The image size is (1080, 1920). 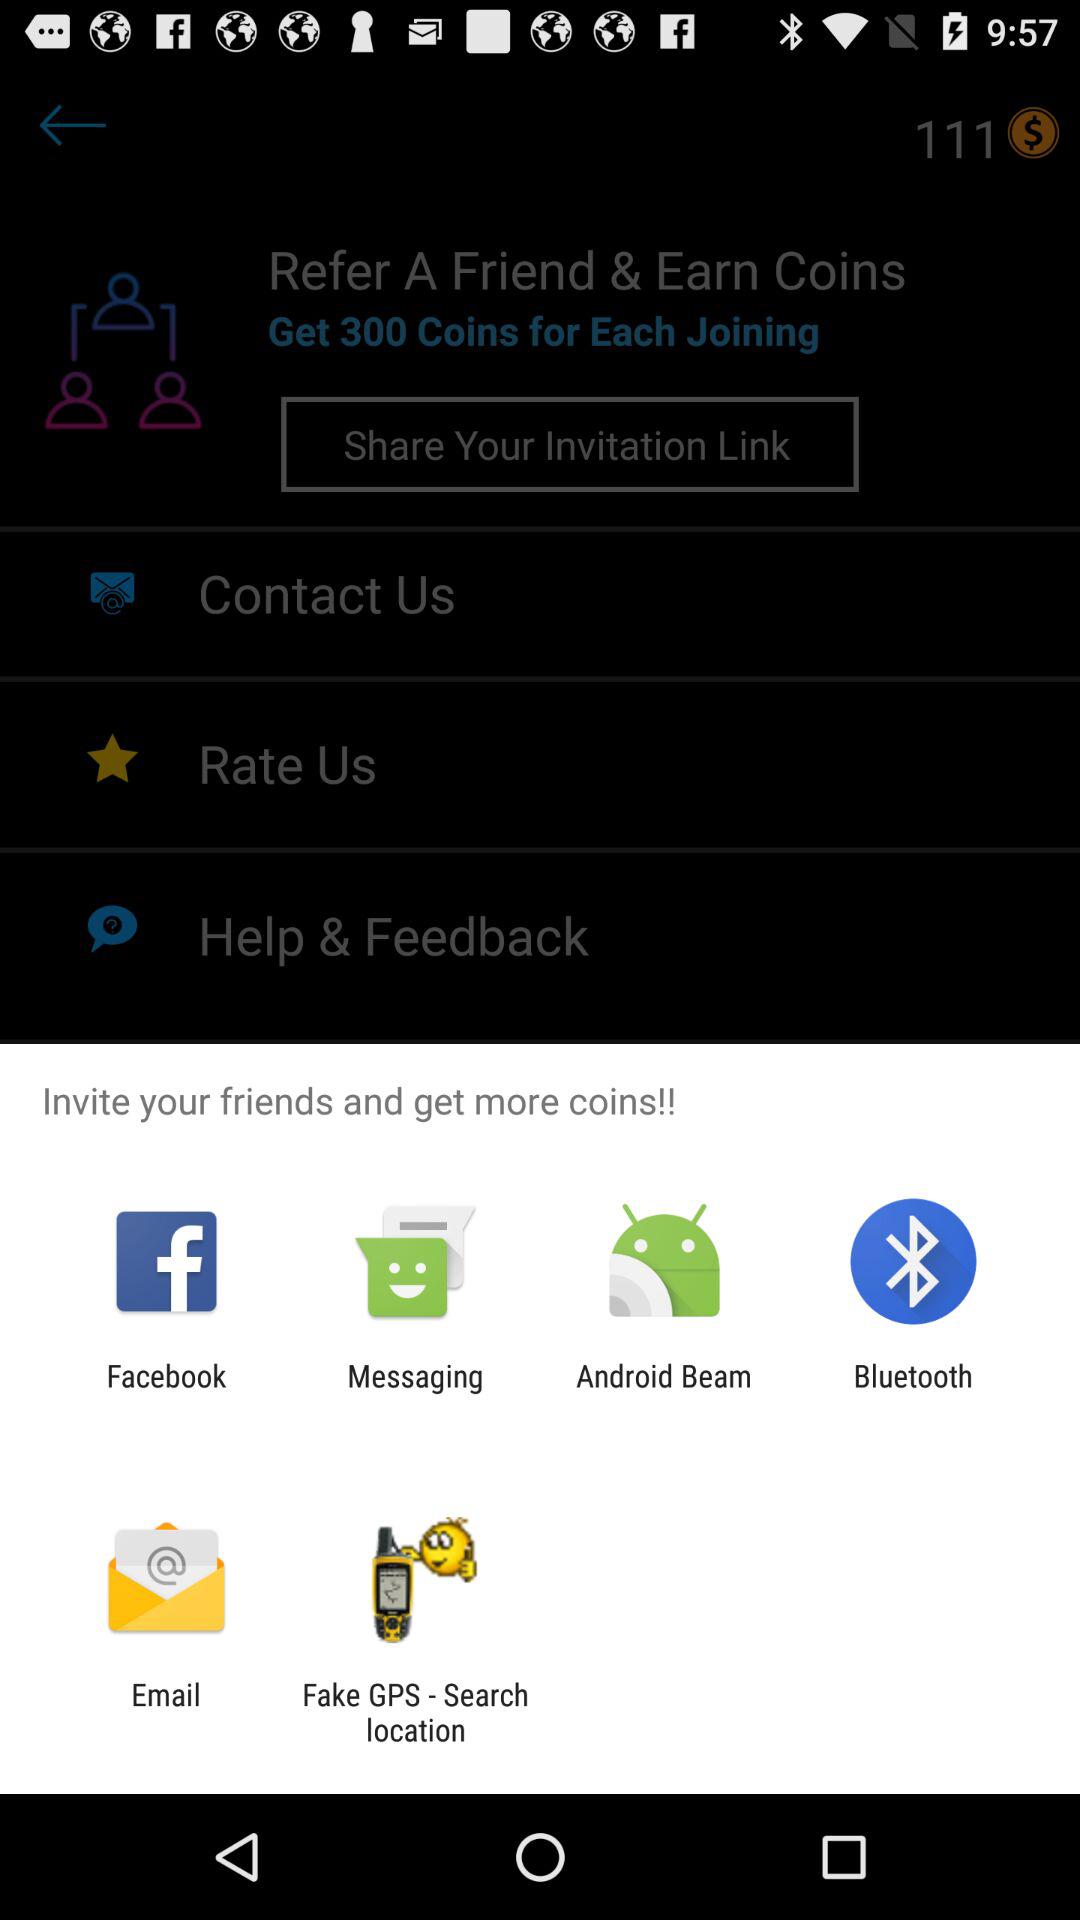 I want to click on turn on the icon next to the facebook app, so click(x=415, y=1393).